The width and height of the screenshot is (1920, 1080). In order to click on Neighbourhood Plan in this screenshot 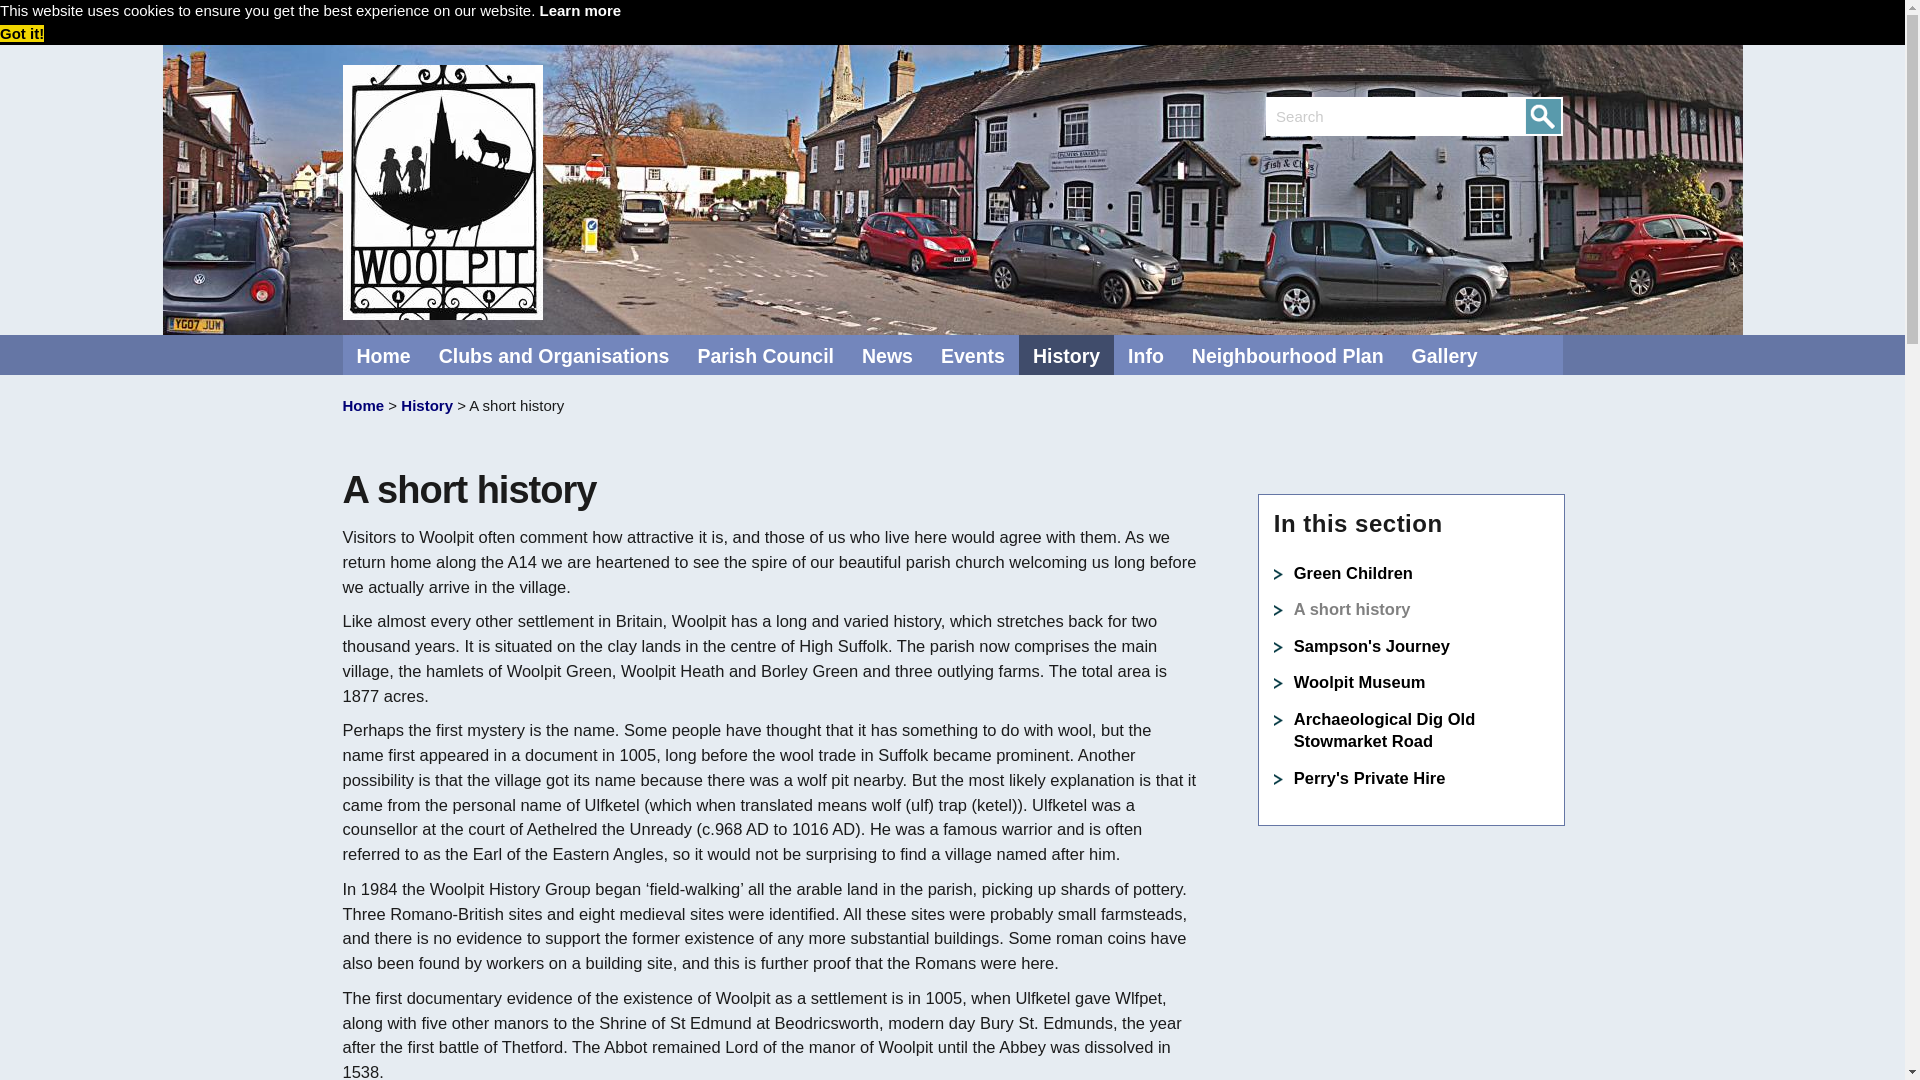, I will do `click(1288, 354)`.